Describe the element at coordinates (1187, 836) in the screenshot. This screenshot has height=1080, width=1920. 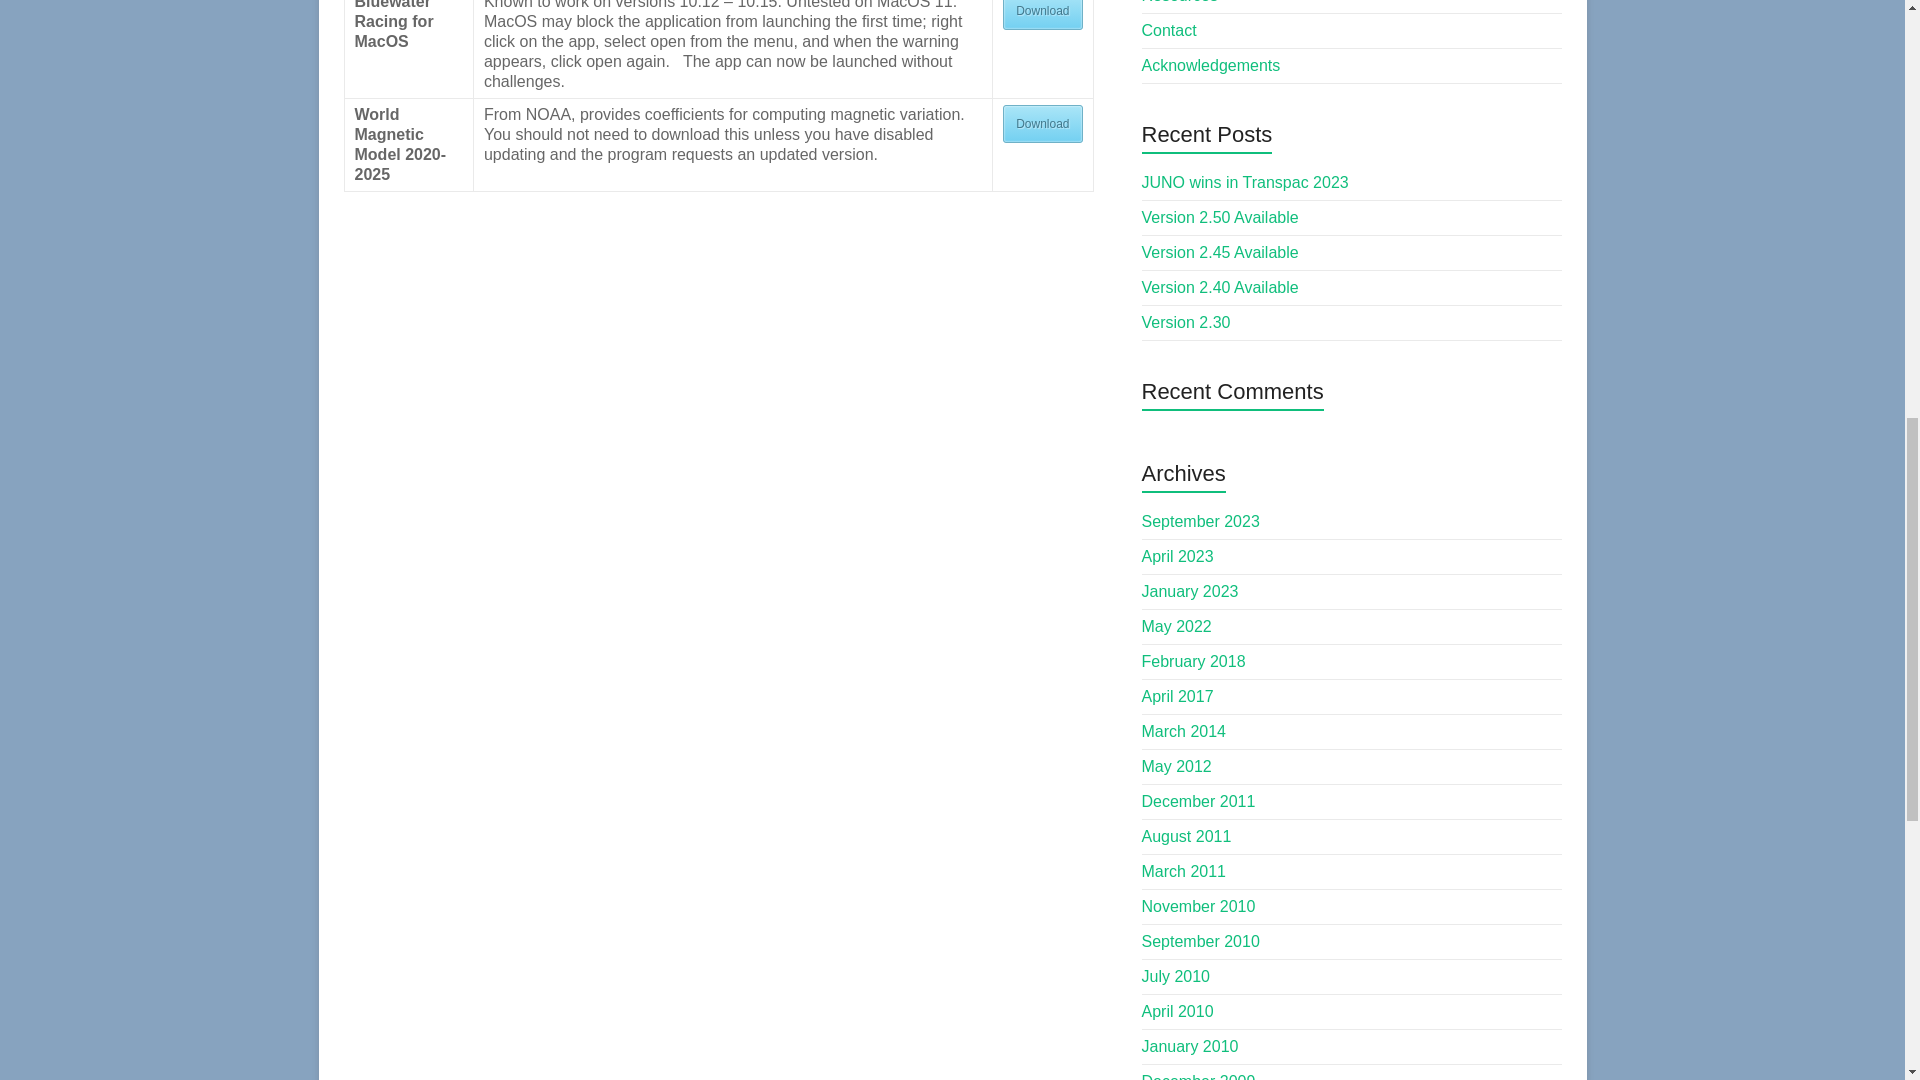
I see `August 2011` at that location.